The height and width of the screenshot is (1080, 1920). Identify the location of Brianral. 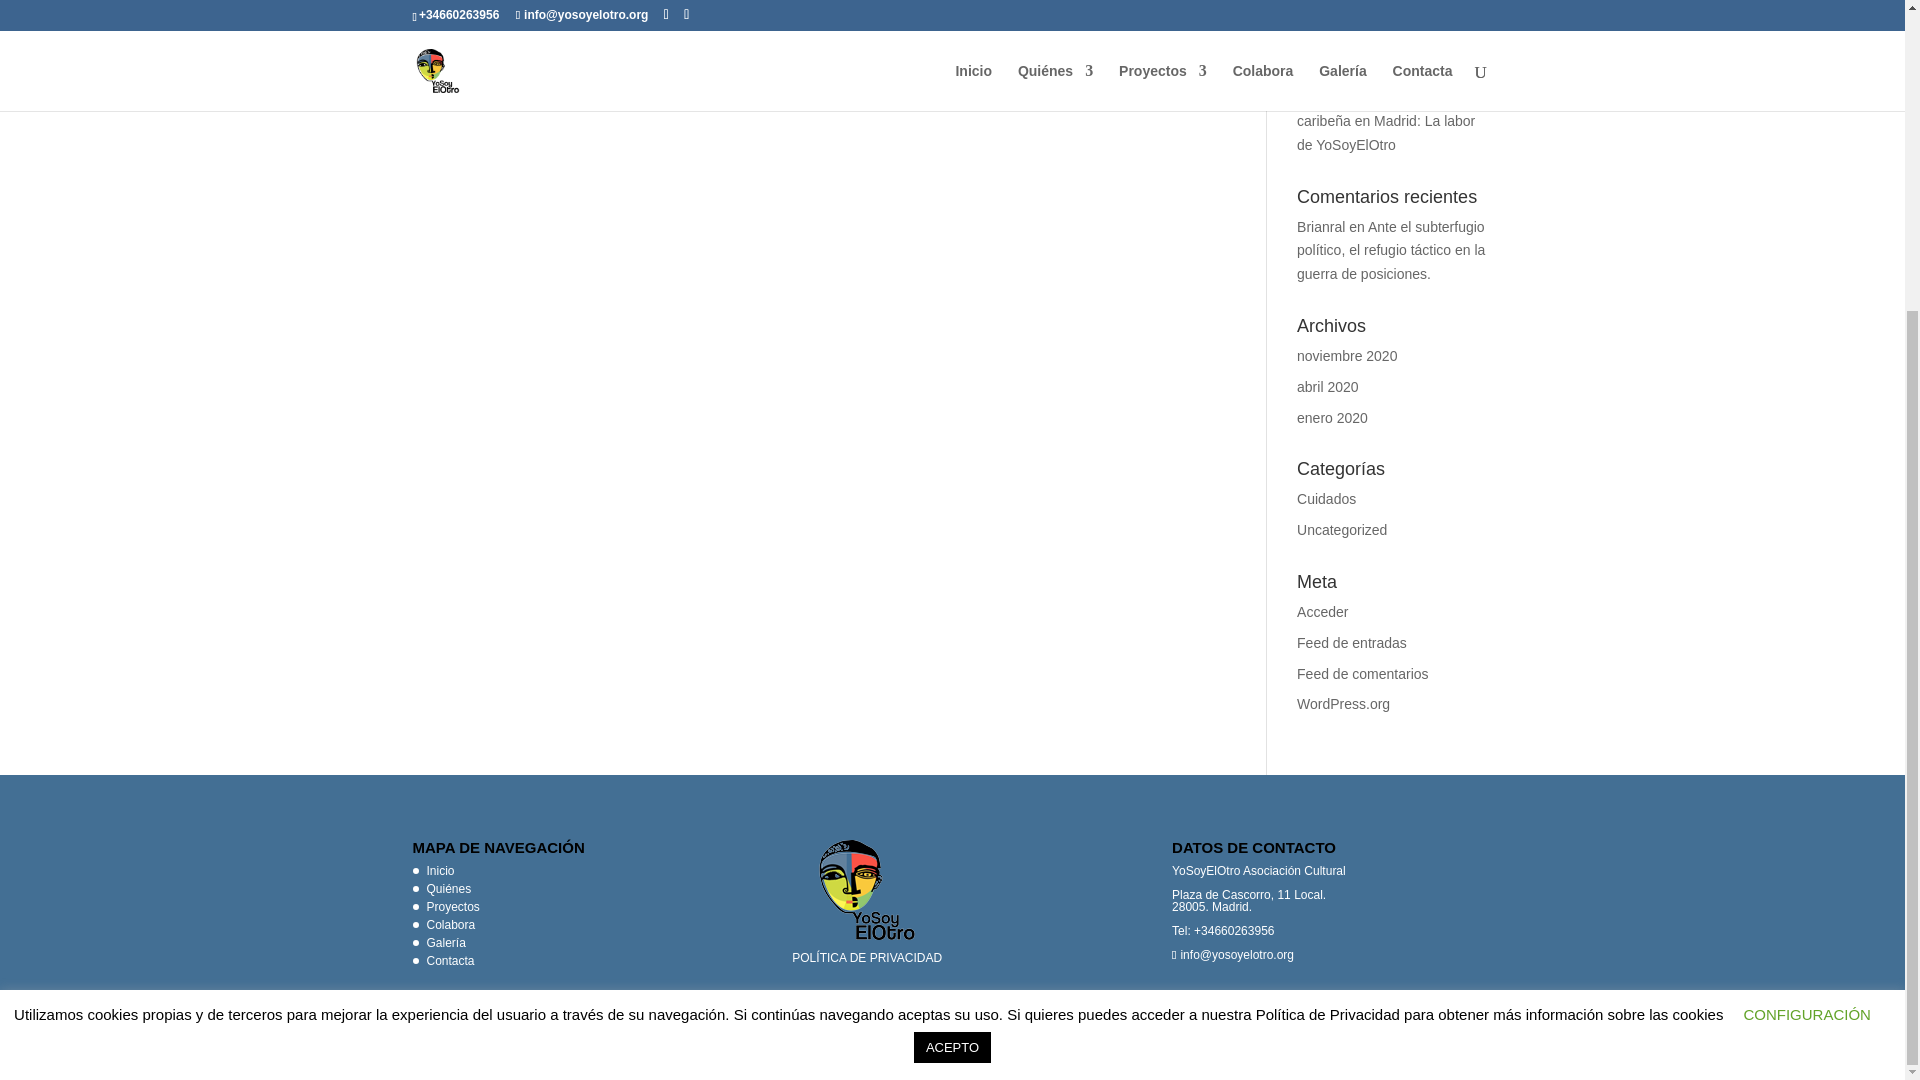
(1321, 227).